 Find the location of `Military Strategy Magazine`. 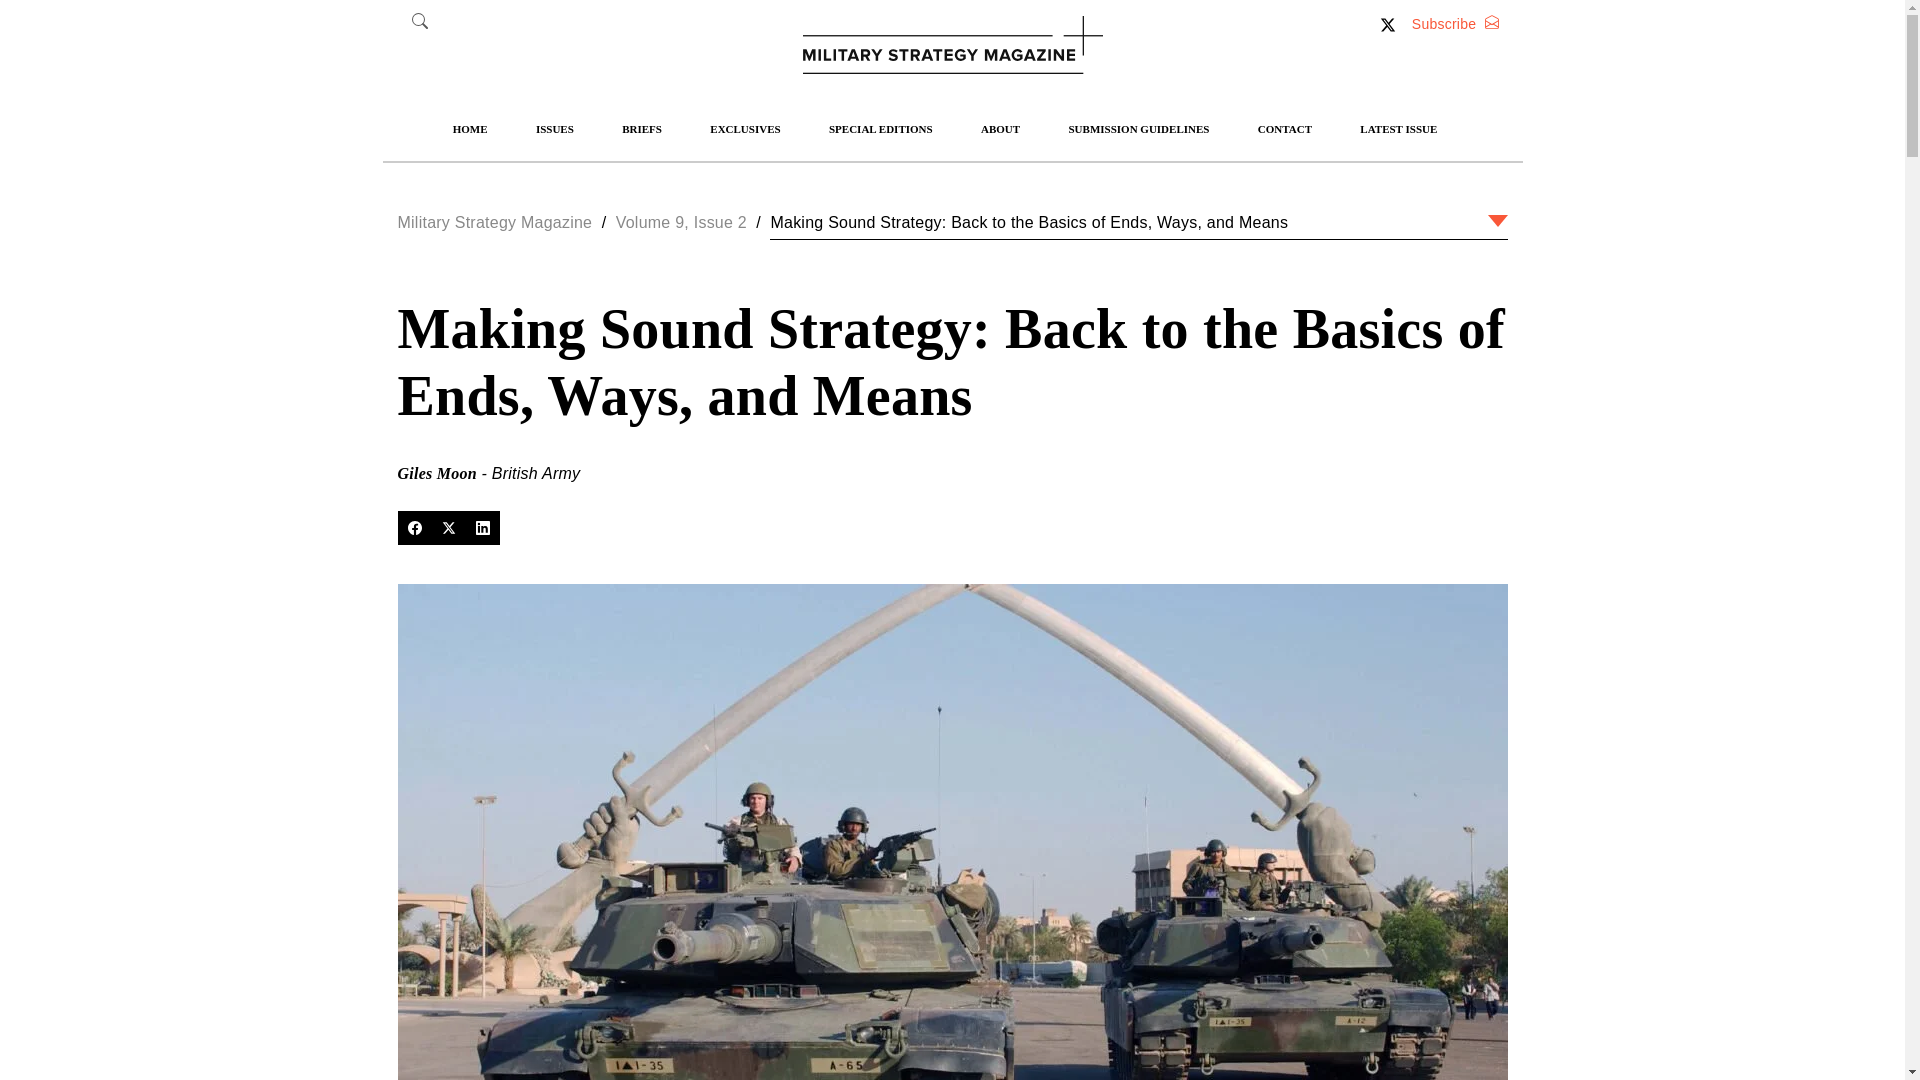

Military Strategy Magazine is located at coordinates (495, 222).